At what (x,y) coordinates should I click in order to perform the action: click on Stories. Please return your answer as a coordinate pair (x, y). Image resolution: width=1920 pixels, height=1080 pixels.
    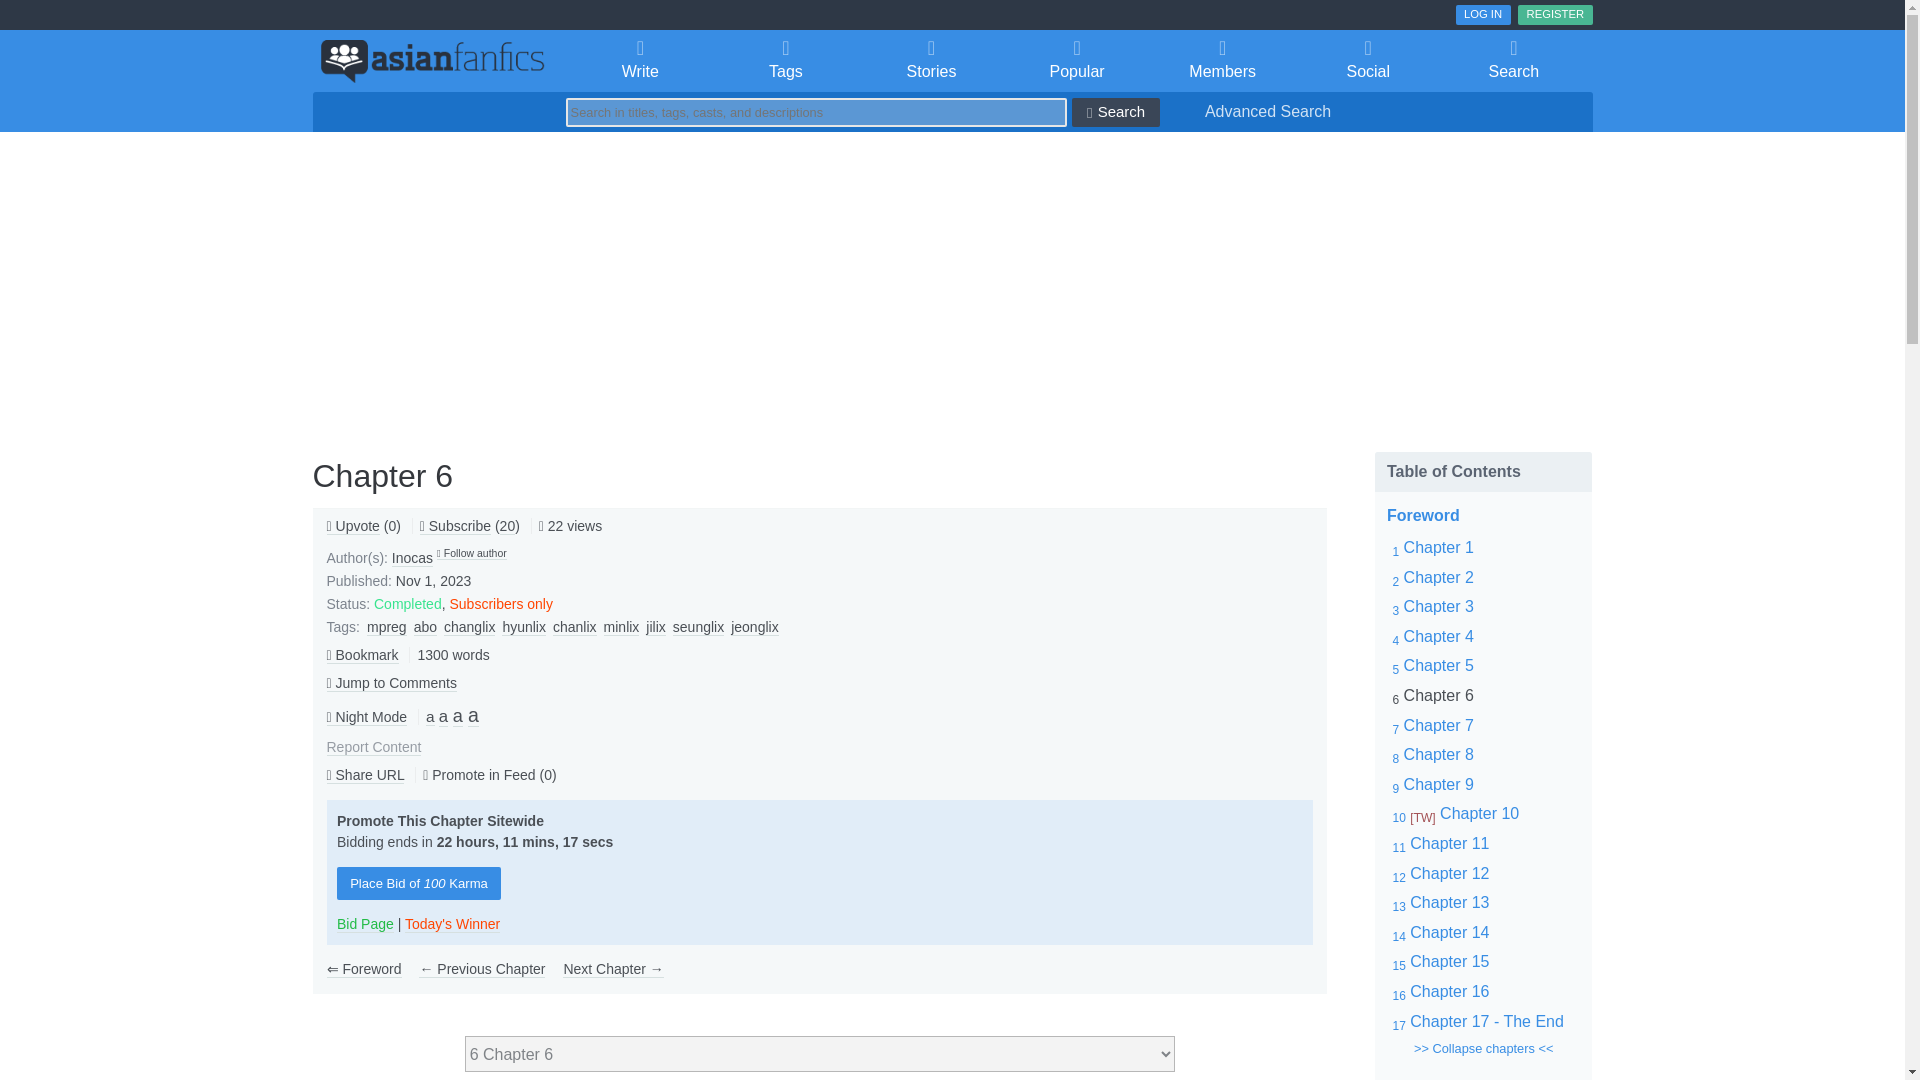
    Looking at the image, I should click on (931, 60).